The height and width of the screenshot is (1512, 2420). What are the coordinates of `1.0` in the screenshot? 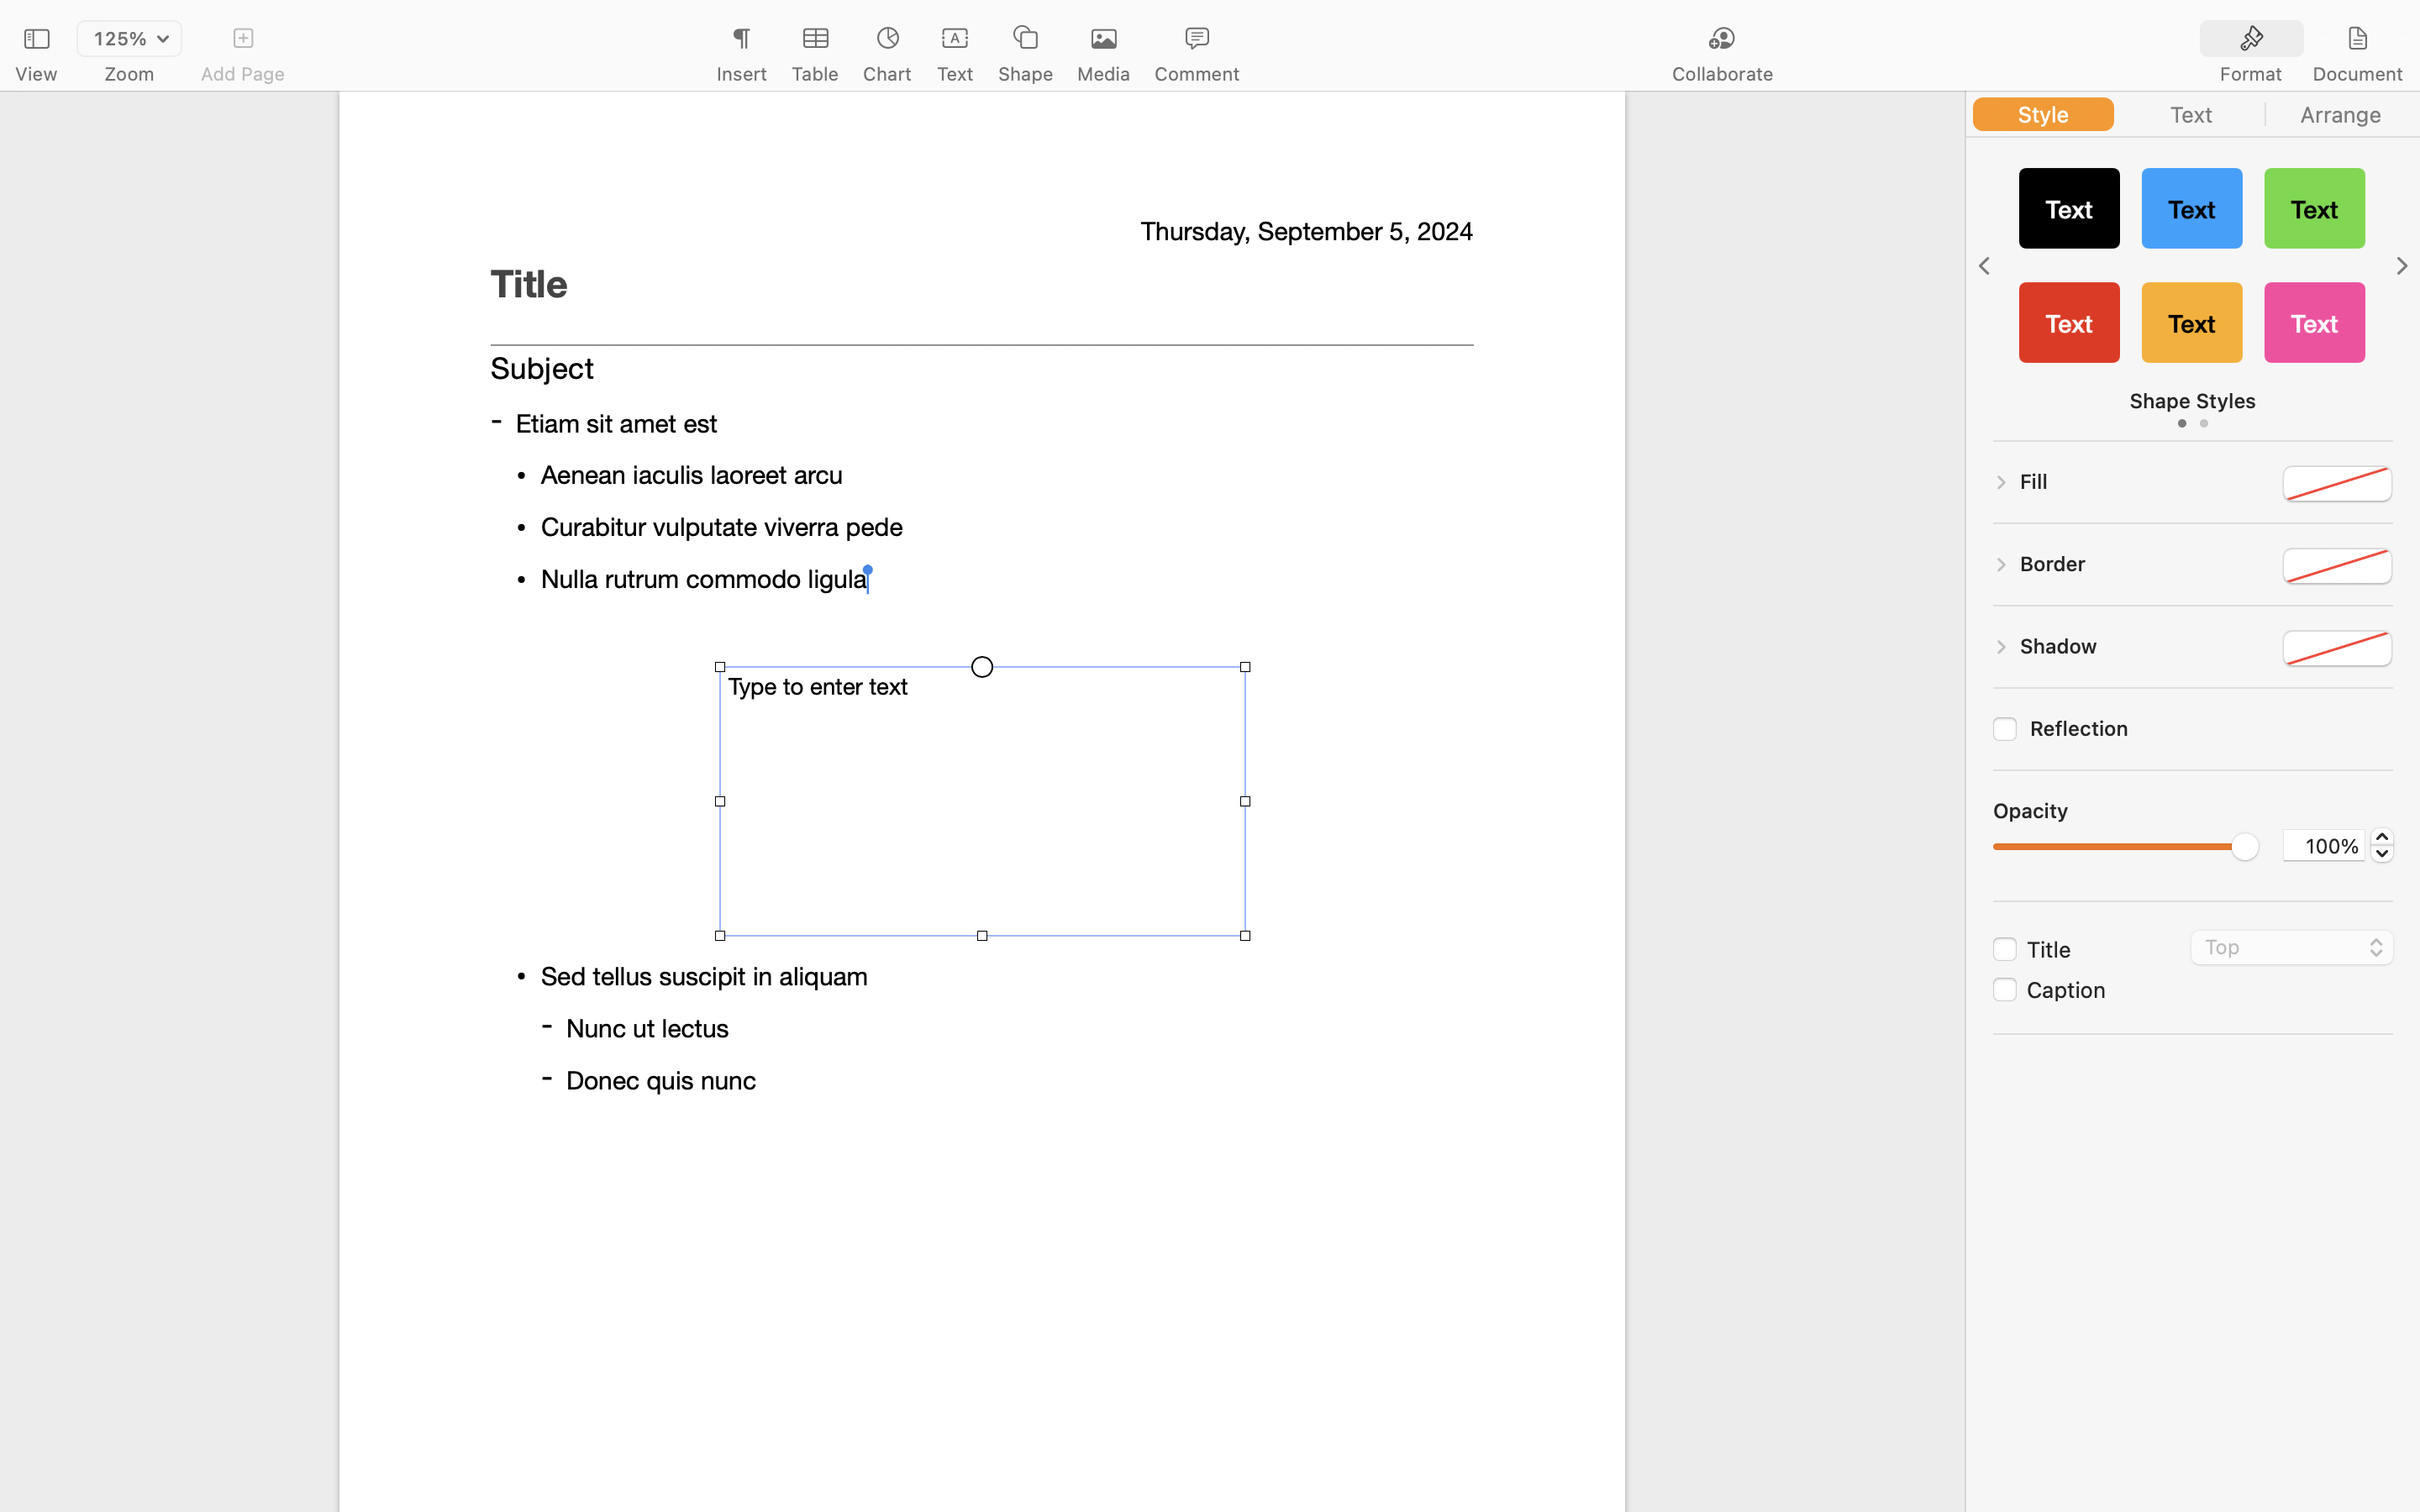 It's located at (2382, 845).